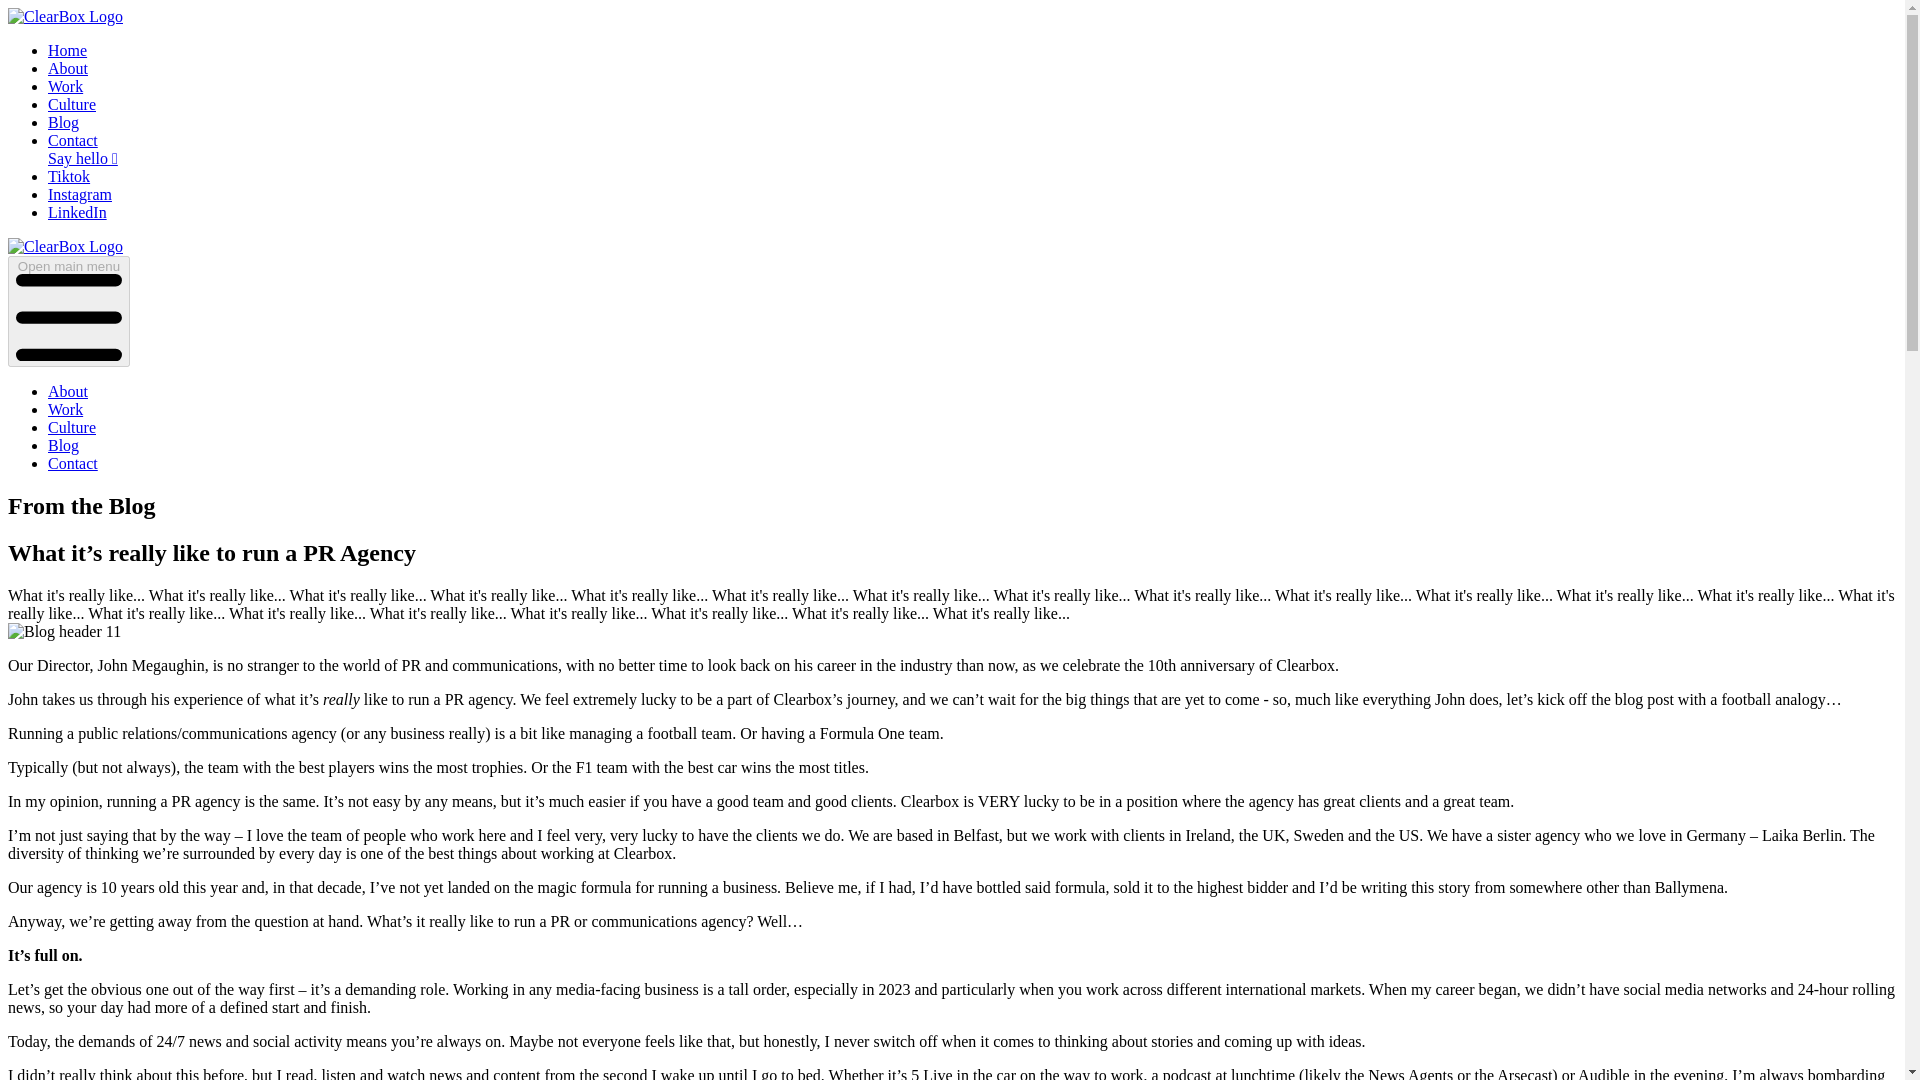 The image size is (1920, 1080). Describe the element at coordinates (64, 632) in the screenshot. I see `Blog header 11` at that location.